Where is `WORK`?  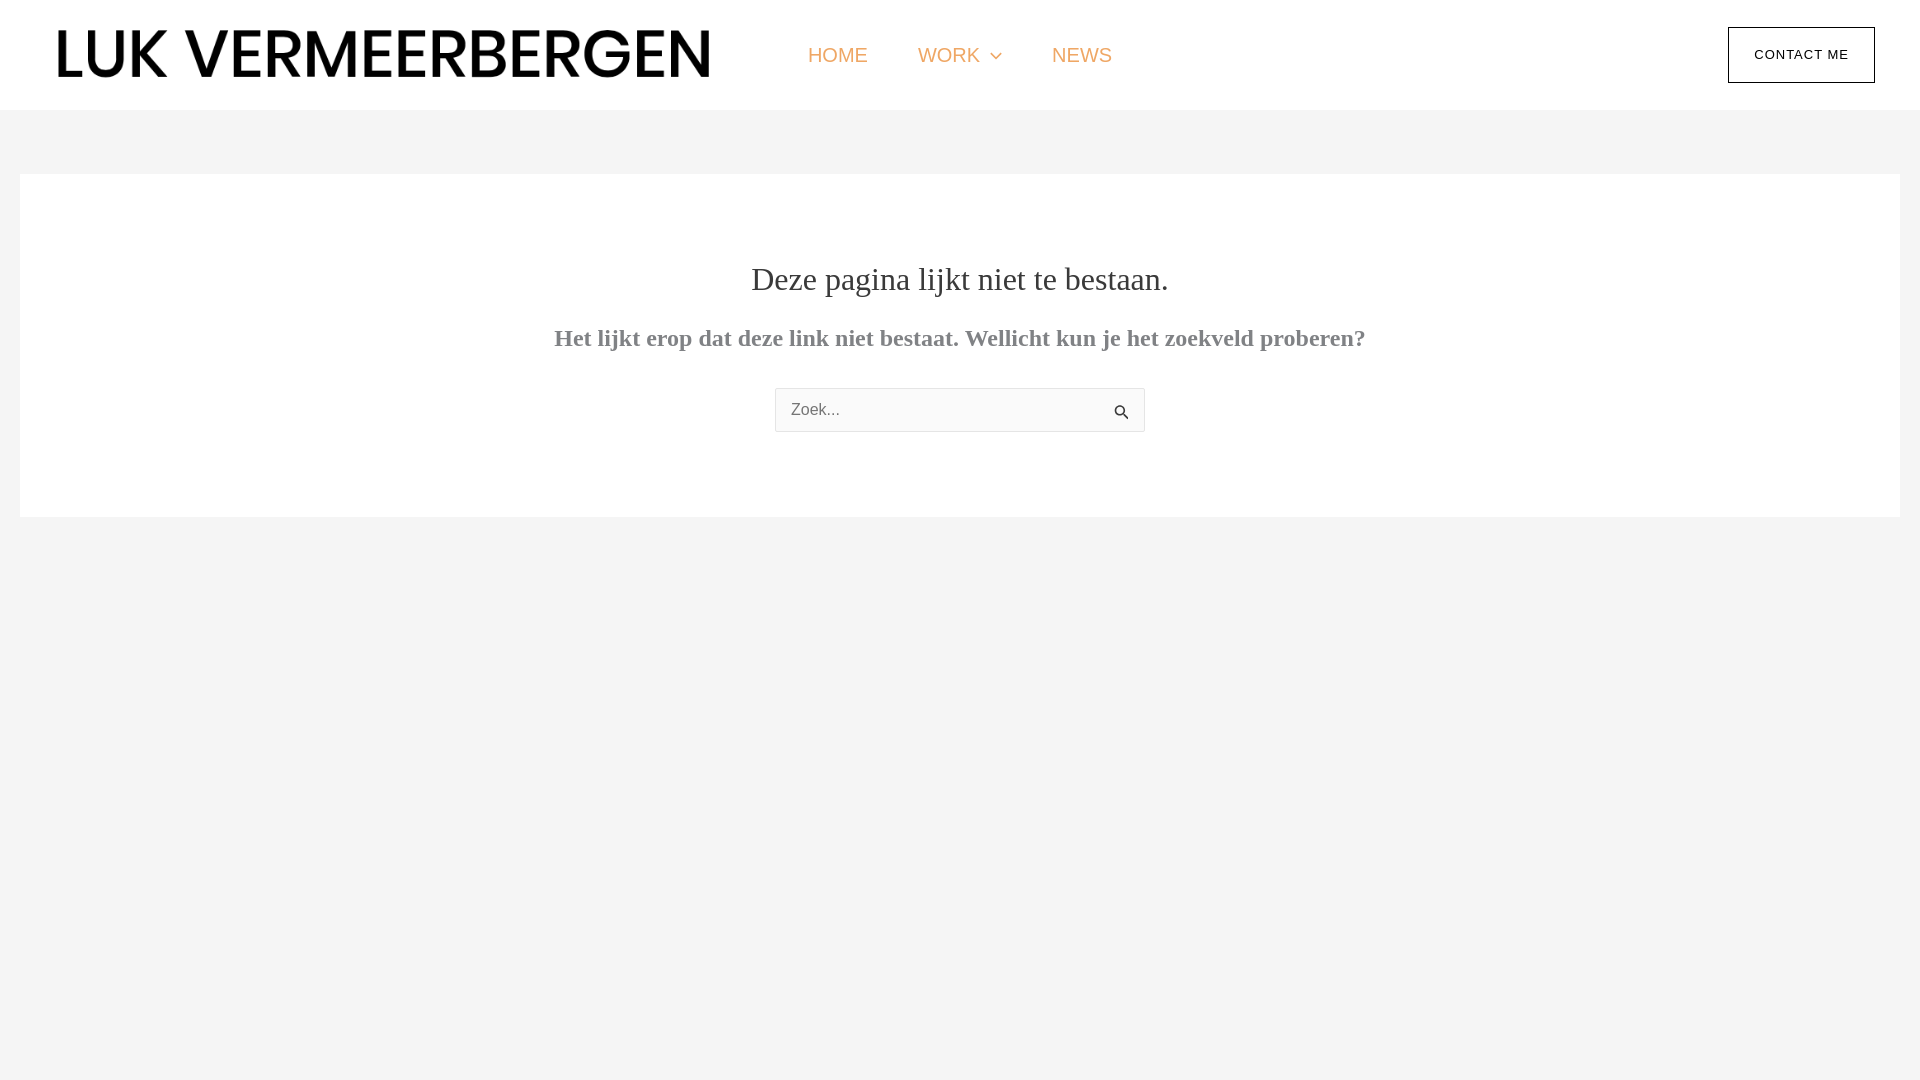
WORK is located at coordinates (960, 55).